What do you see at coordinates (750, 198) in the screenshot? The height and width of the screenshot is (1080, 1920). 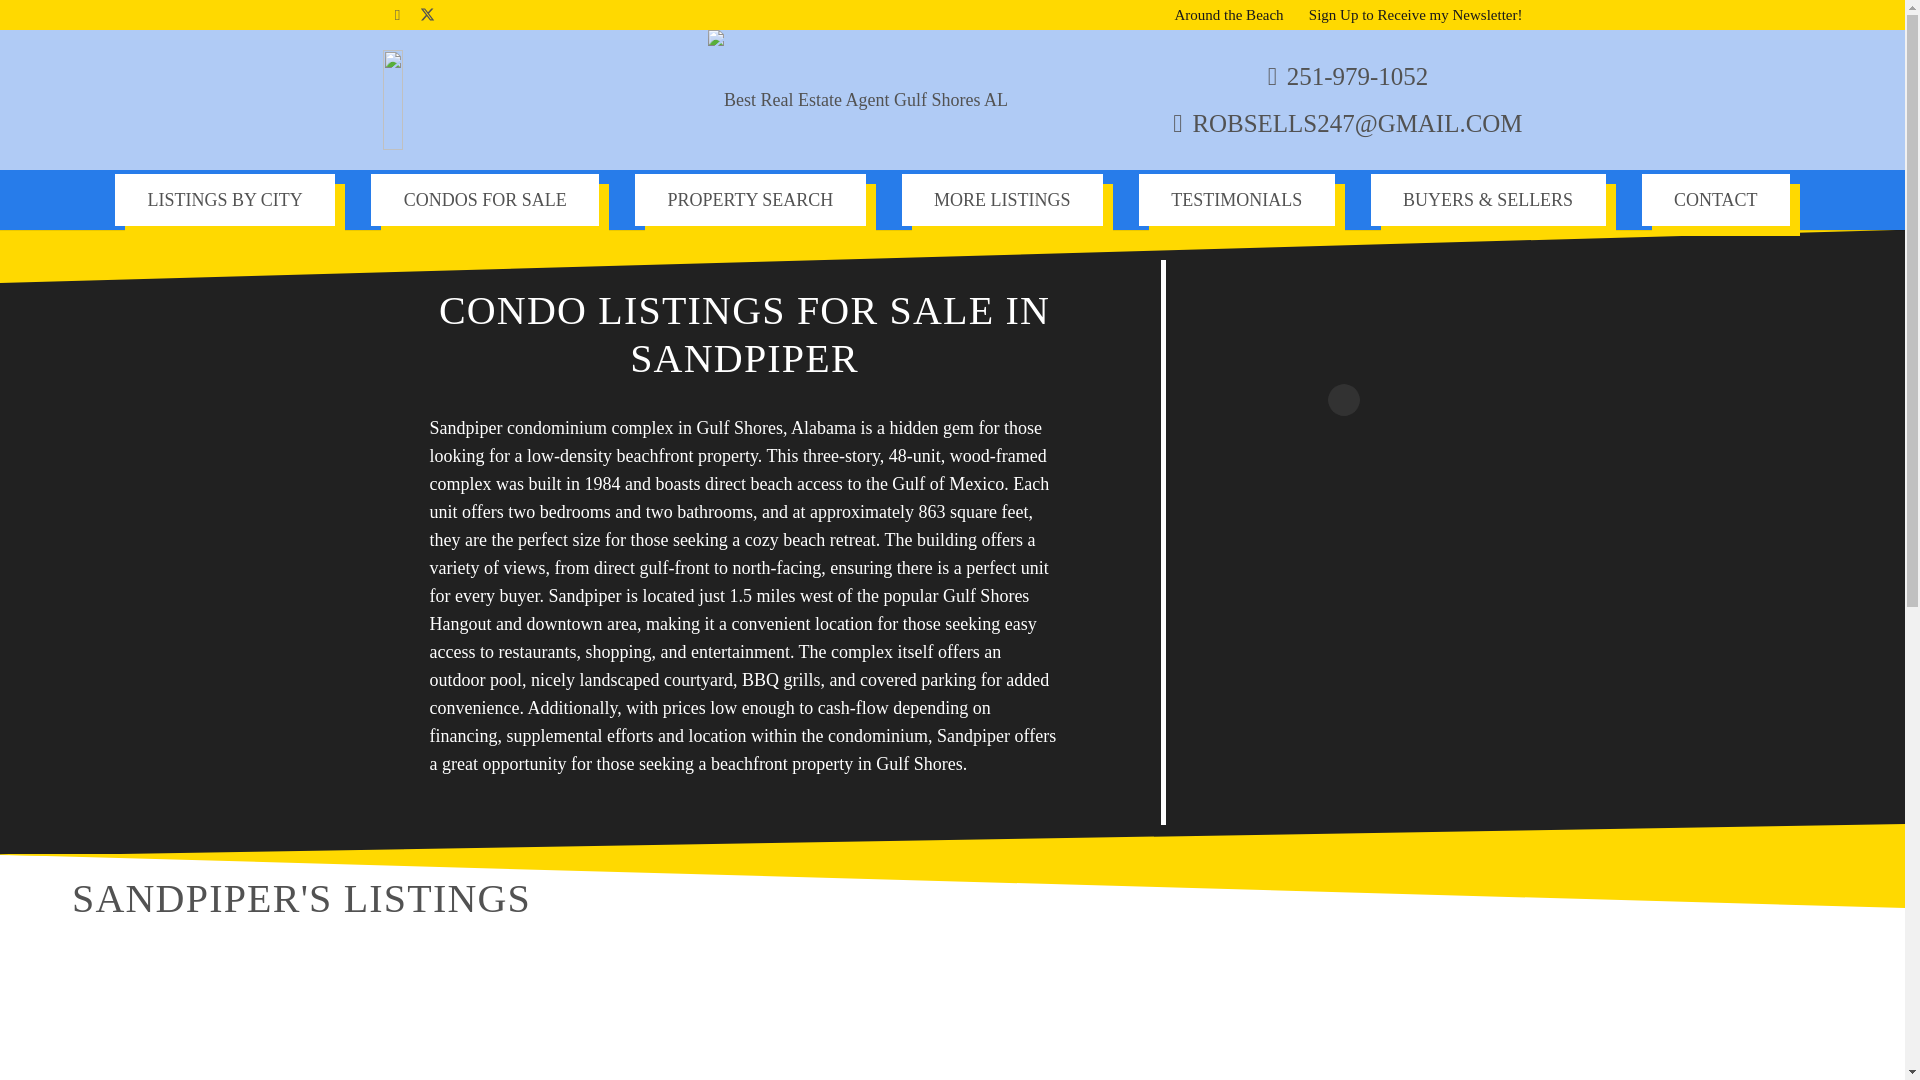 I see `Property Search` at bounding box center [750, 198].